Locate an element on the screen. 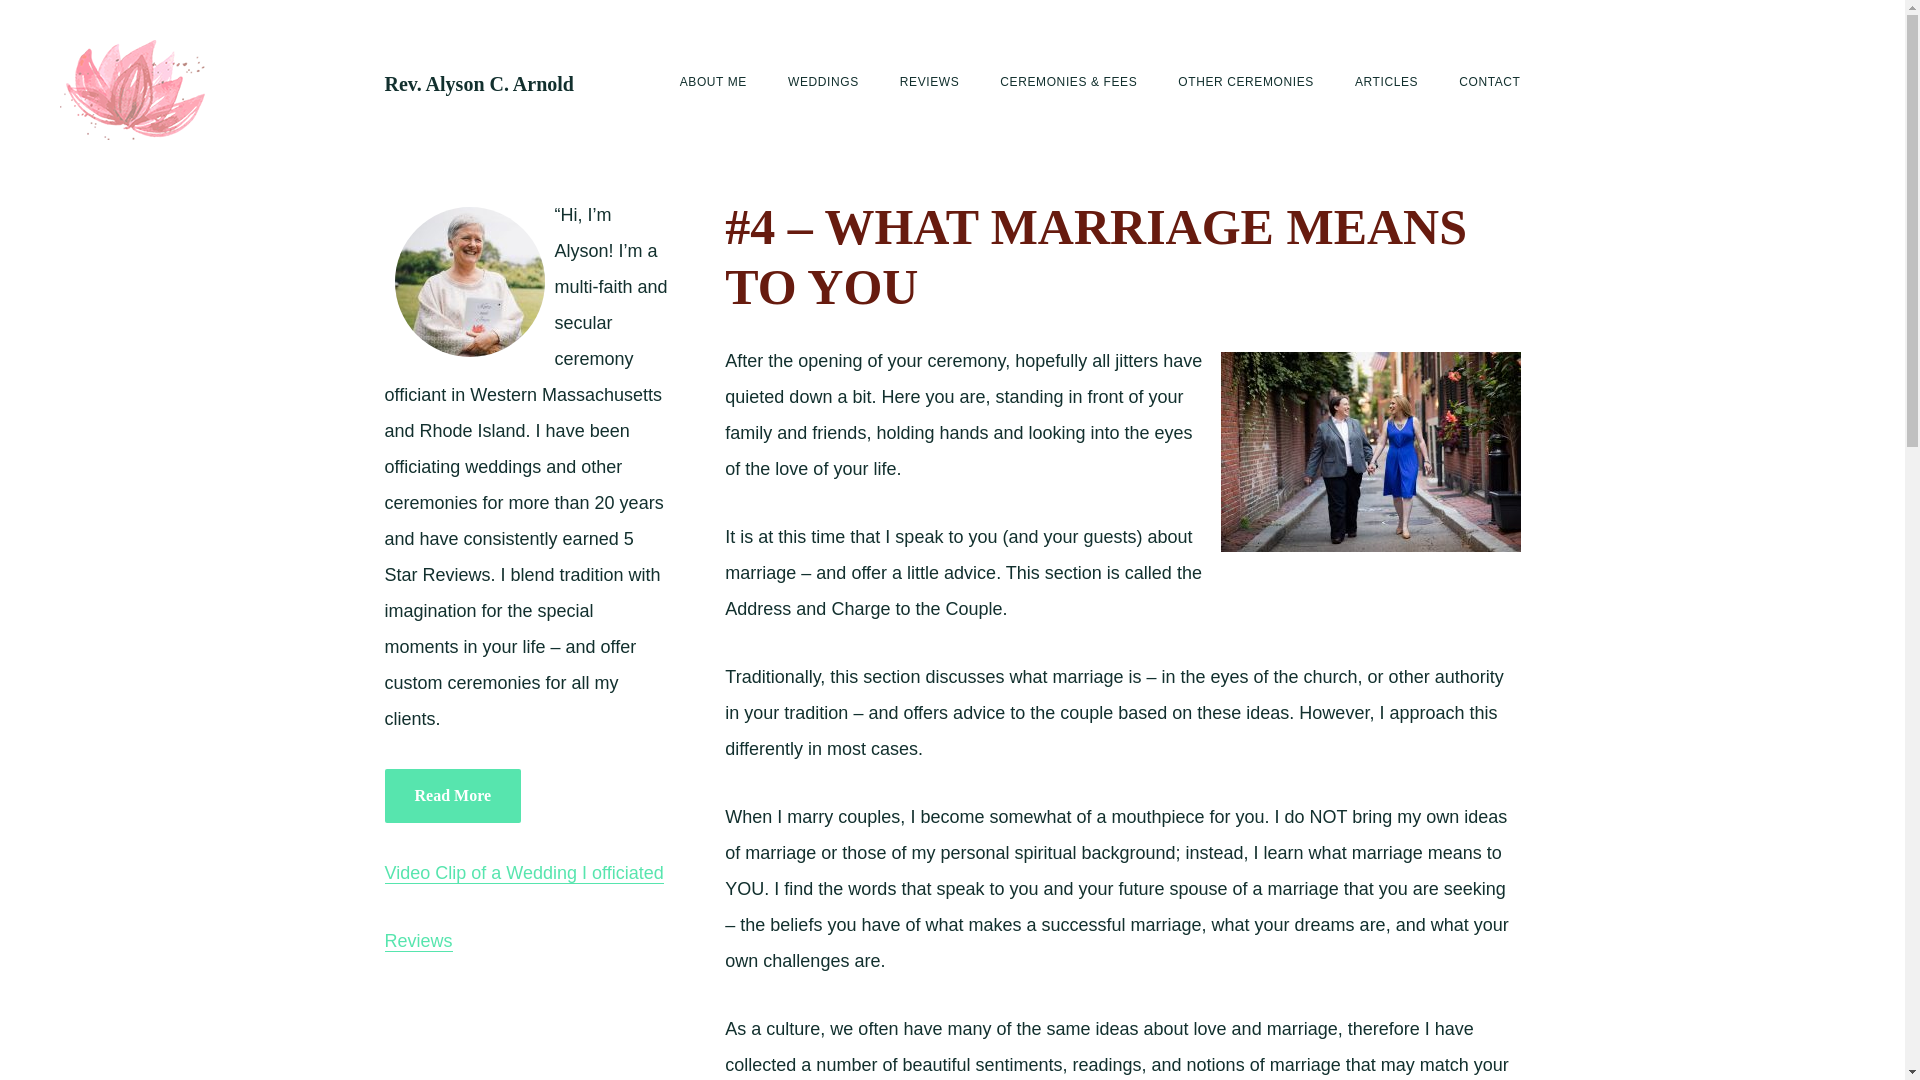  WEDDINGS is located at coordinates (822, 82).